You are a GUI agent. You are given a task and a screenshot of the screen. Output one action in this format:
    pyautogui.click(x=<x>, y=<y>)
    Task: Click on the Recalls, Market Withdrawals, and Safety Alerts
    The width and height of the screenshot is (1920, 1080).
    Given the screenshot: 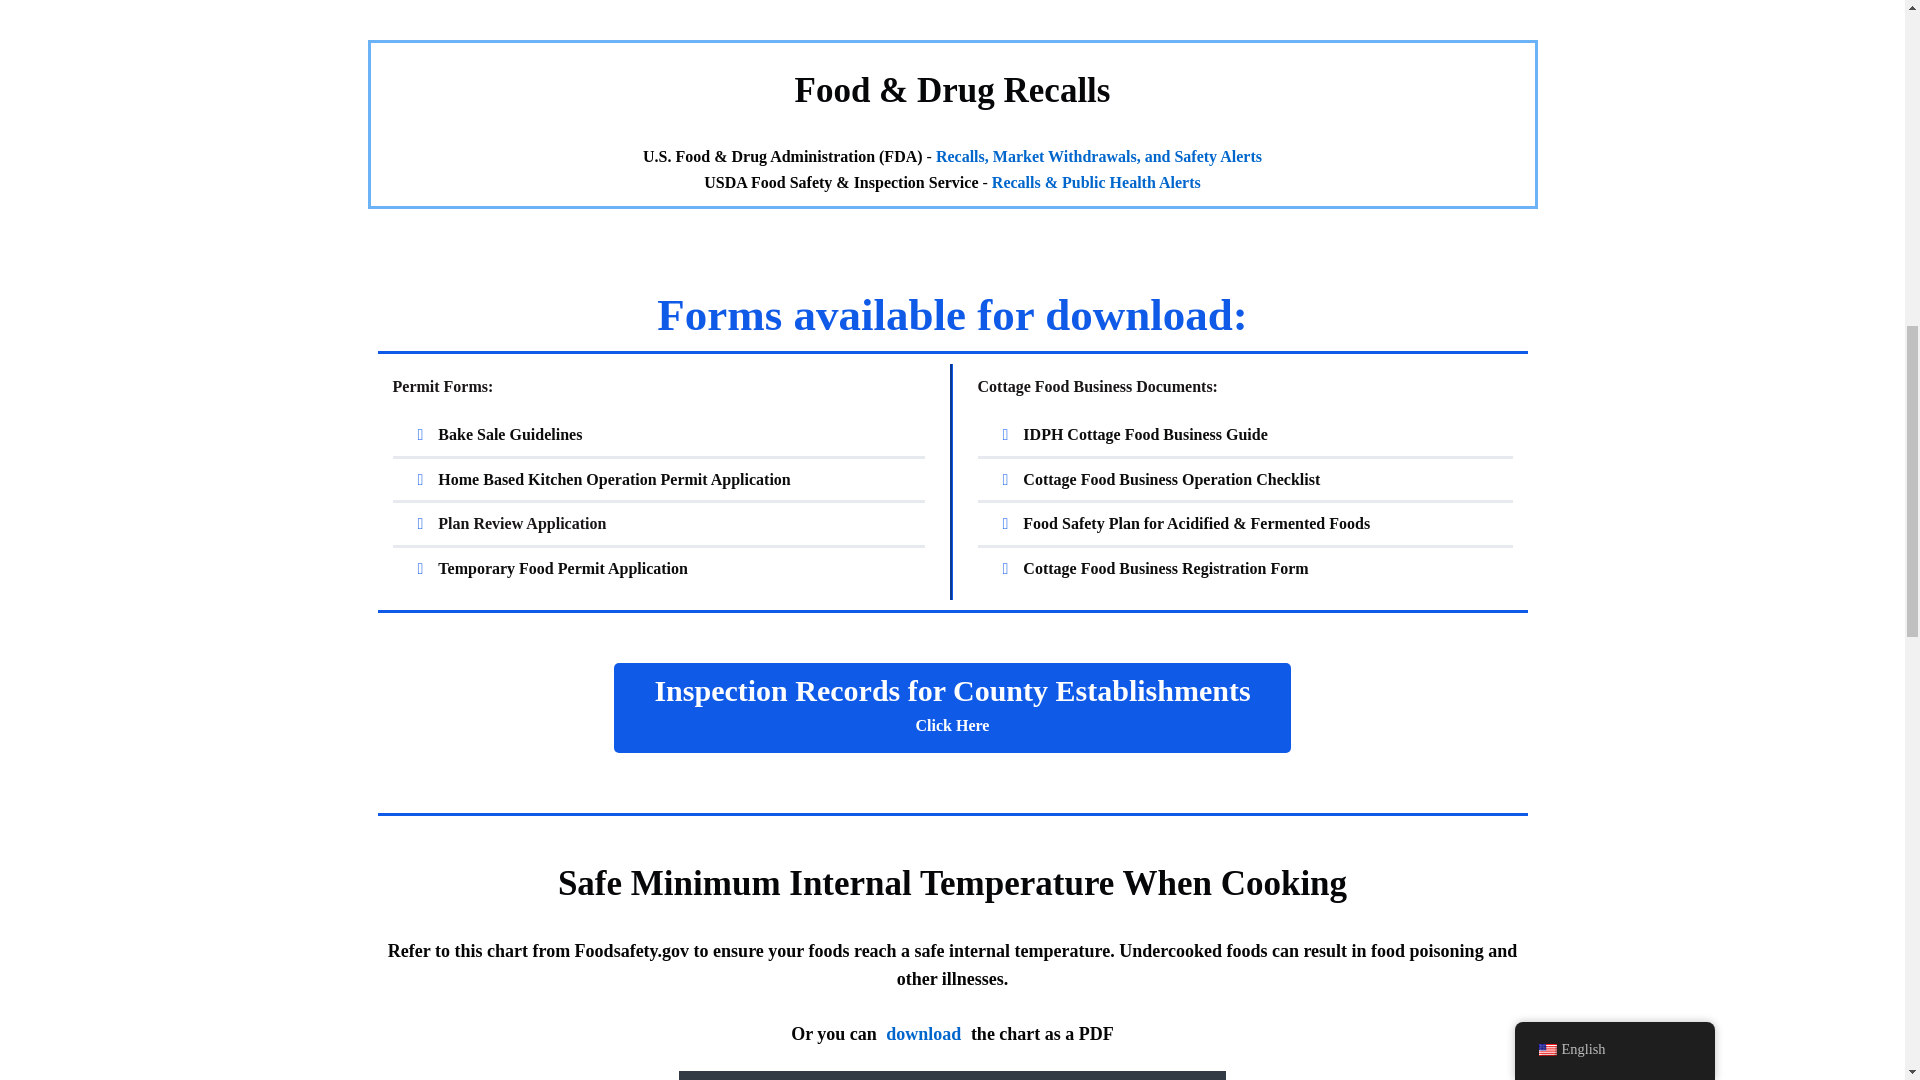 What is the action you would take?
    pyautogui.click(x=659, y=434)
    